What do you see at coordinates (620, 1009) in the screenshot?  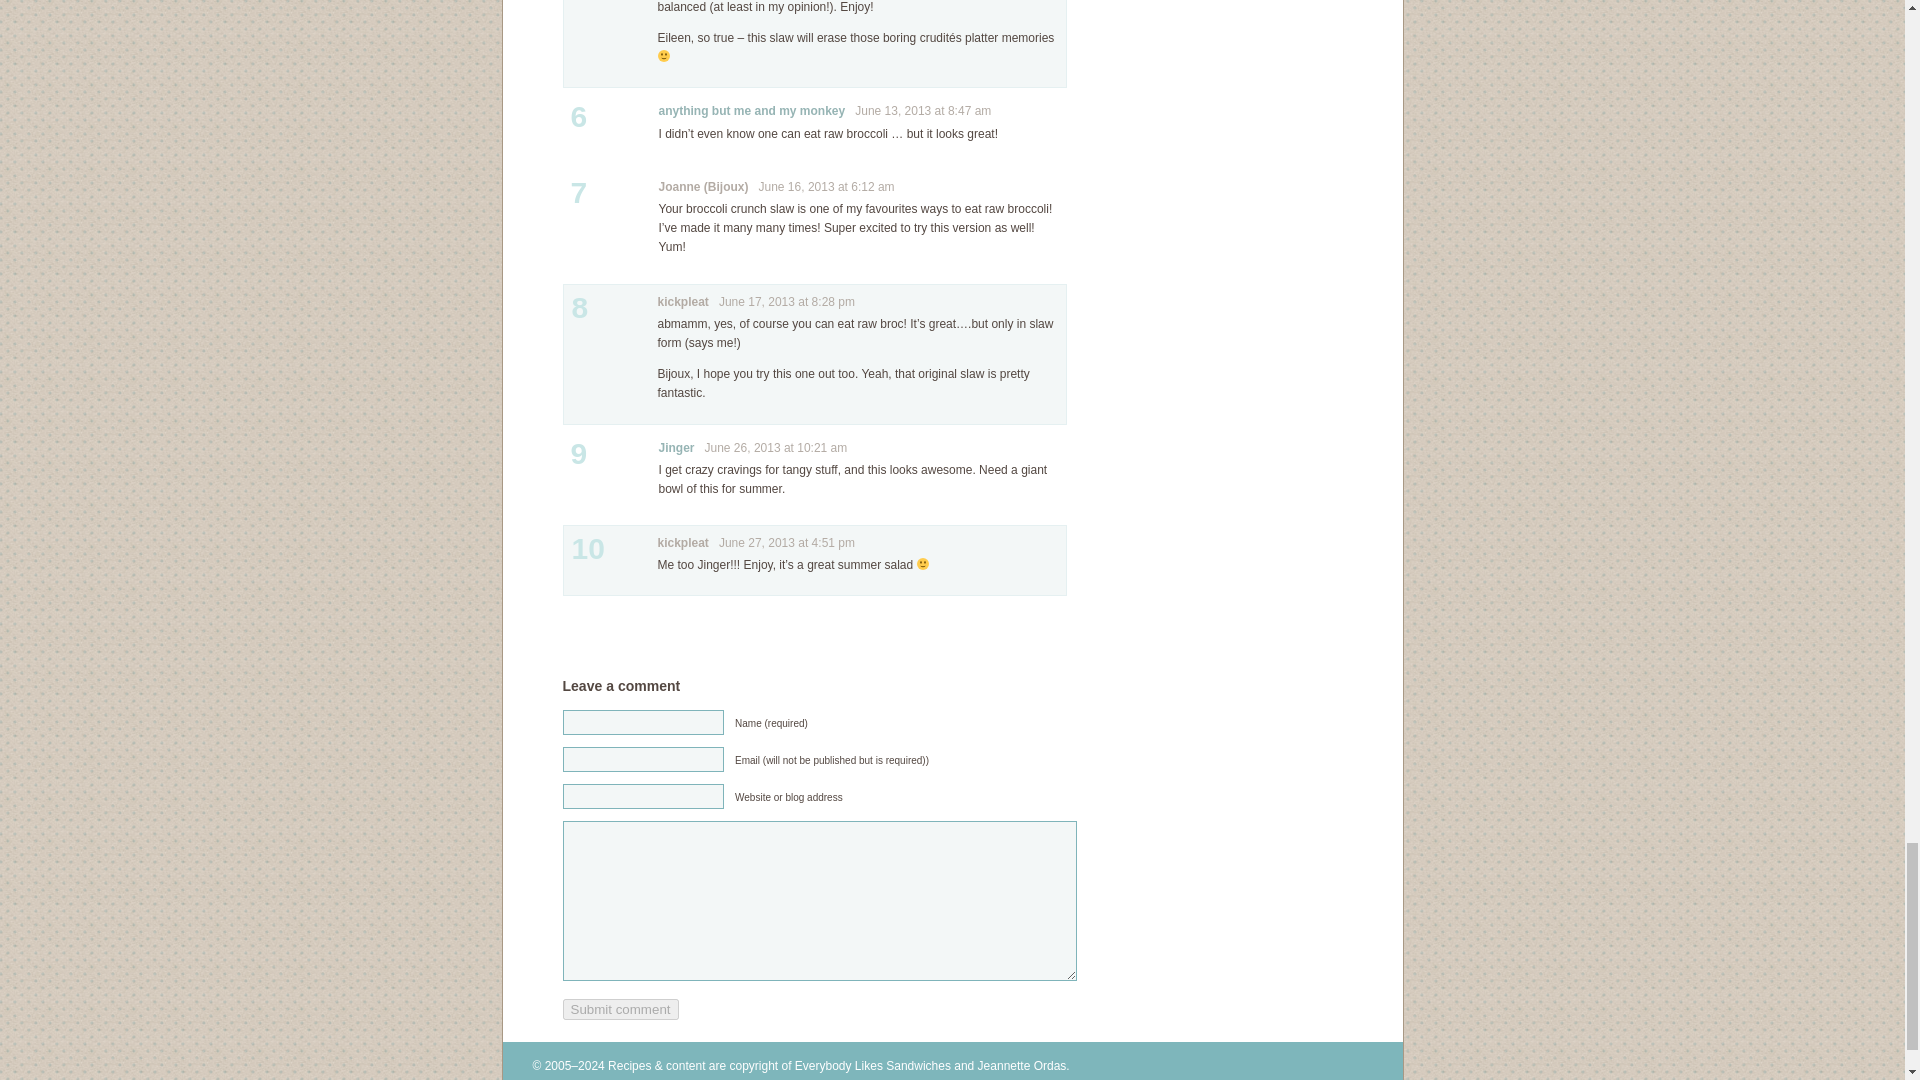 I see `Submit comment` at bounding box center [620, 1009].